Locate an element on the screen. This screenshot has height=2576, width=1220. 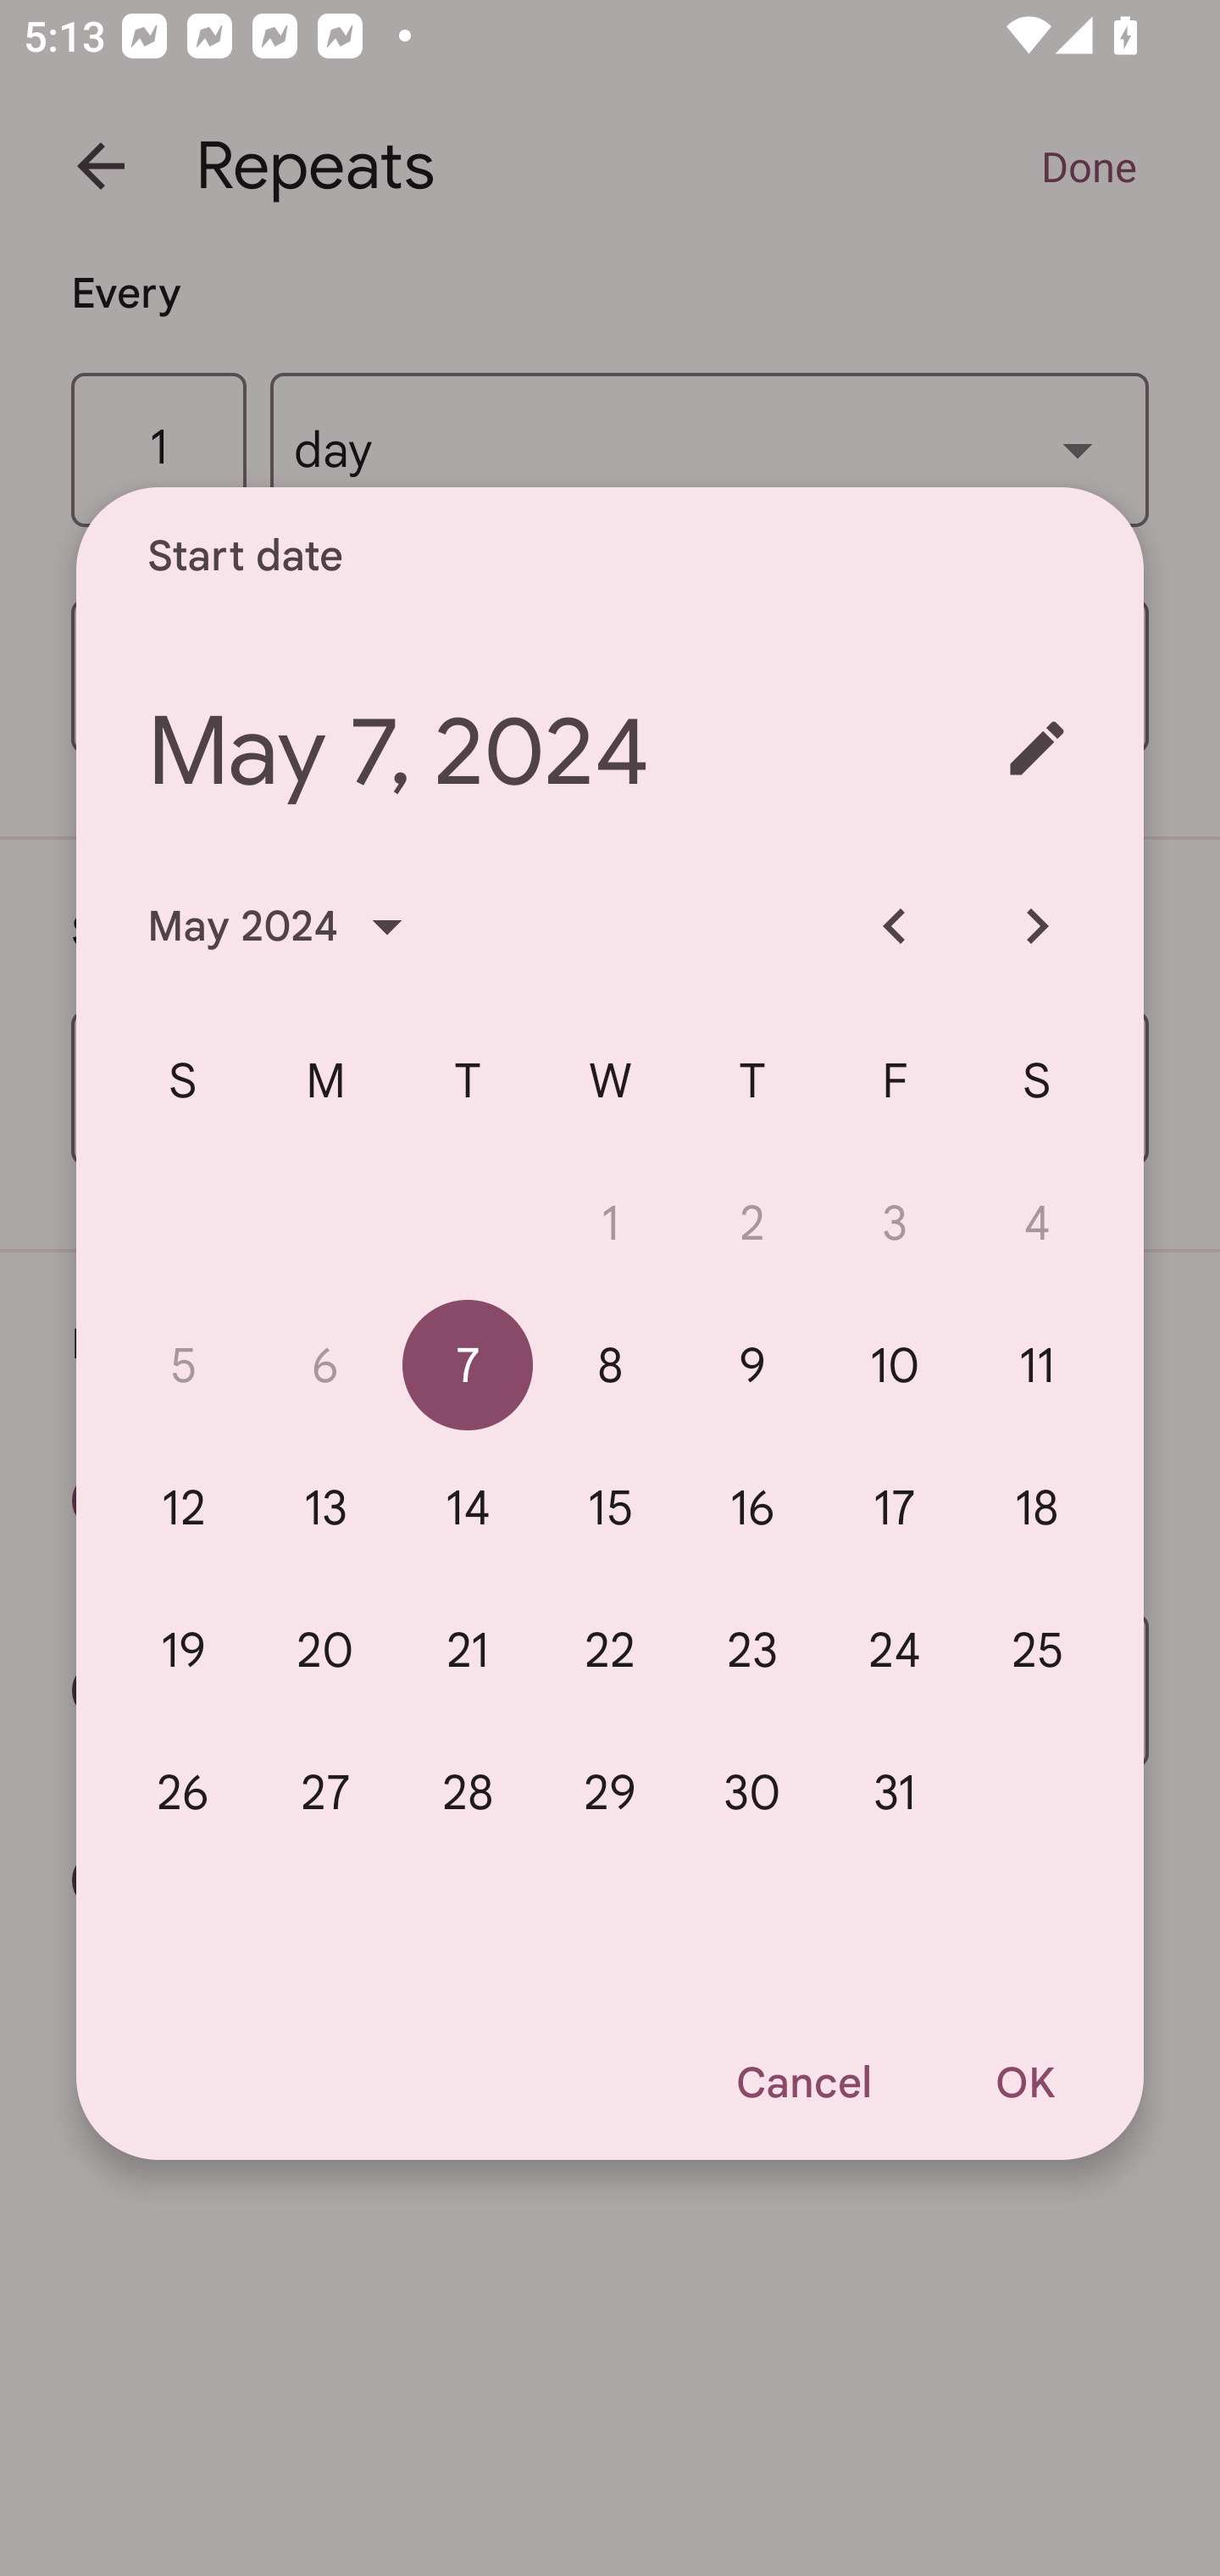
17 Friday, May 17 is located at coordinates (895, 1508).